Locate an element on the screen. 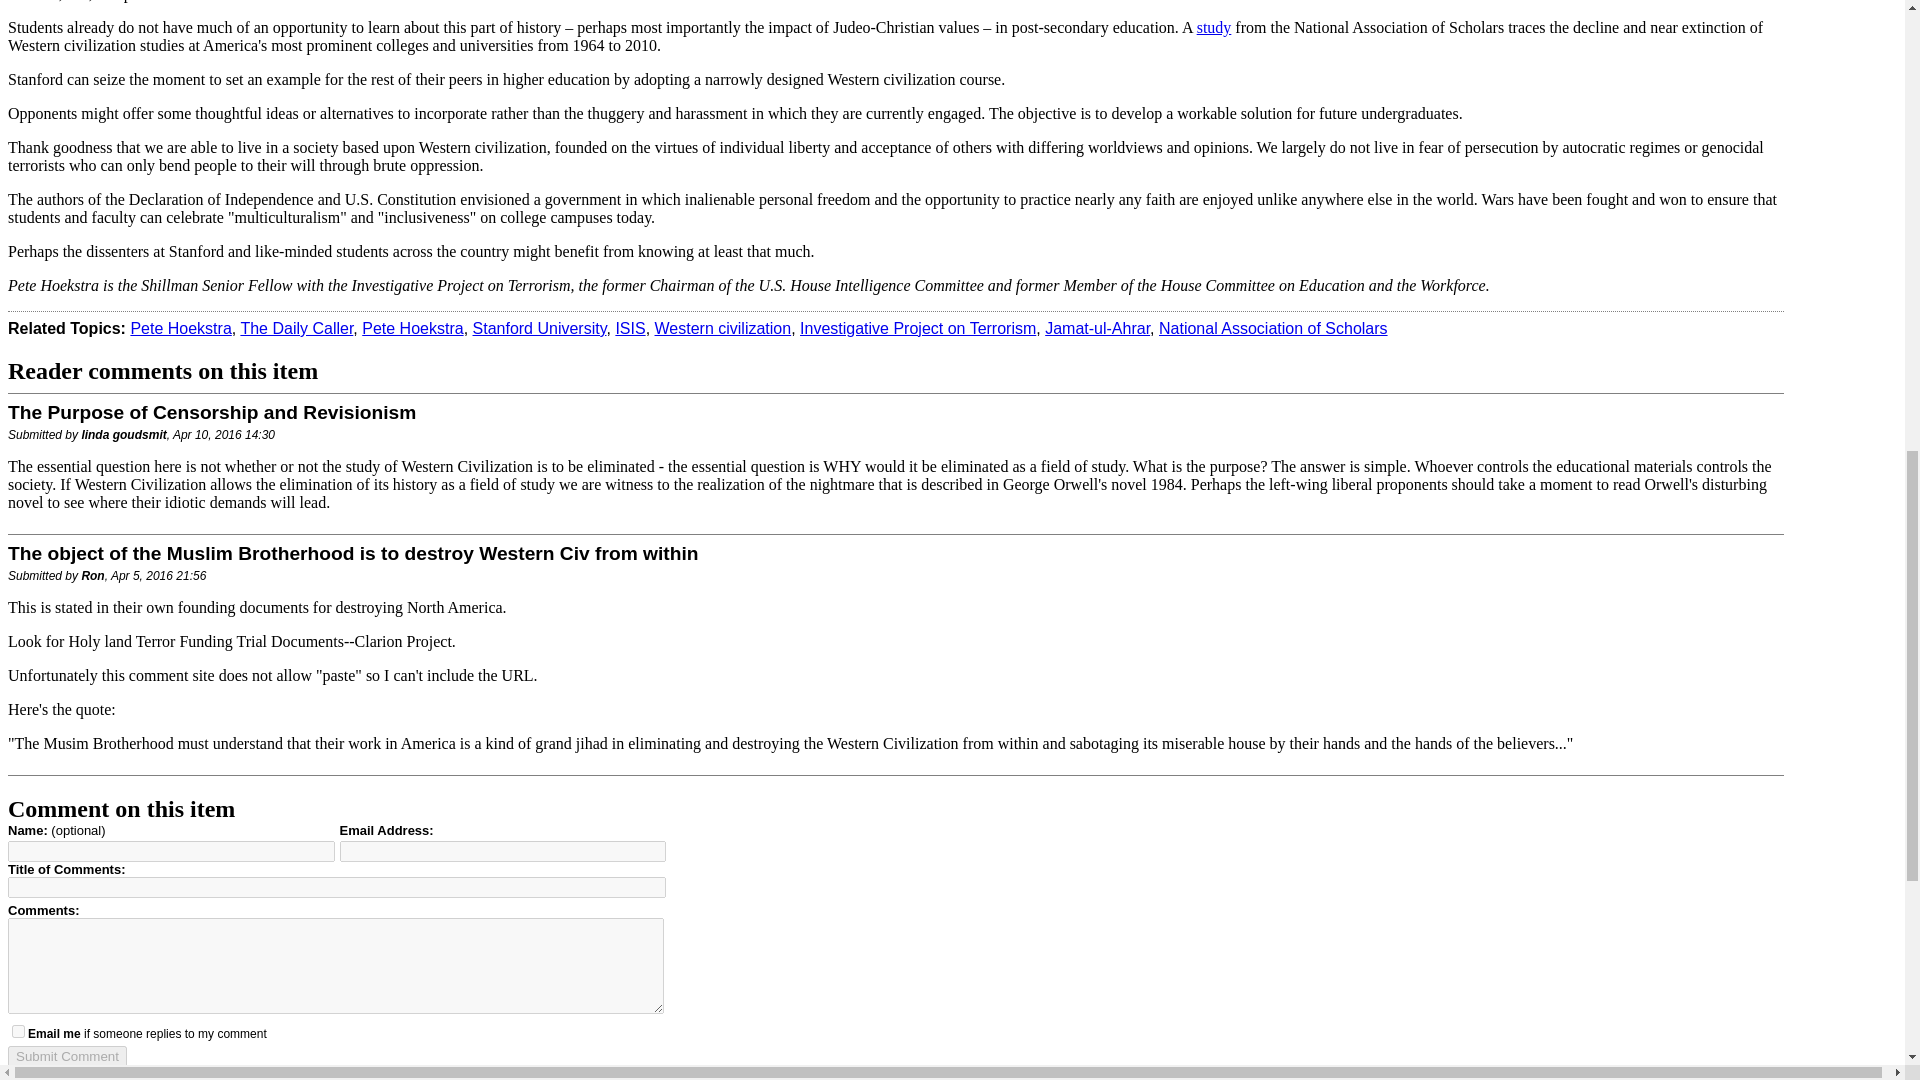 The width and height of the screenshot is (1920, 1080). study is located at coordinates (1214, 27).